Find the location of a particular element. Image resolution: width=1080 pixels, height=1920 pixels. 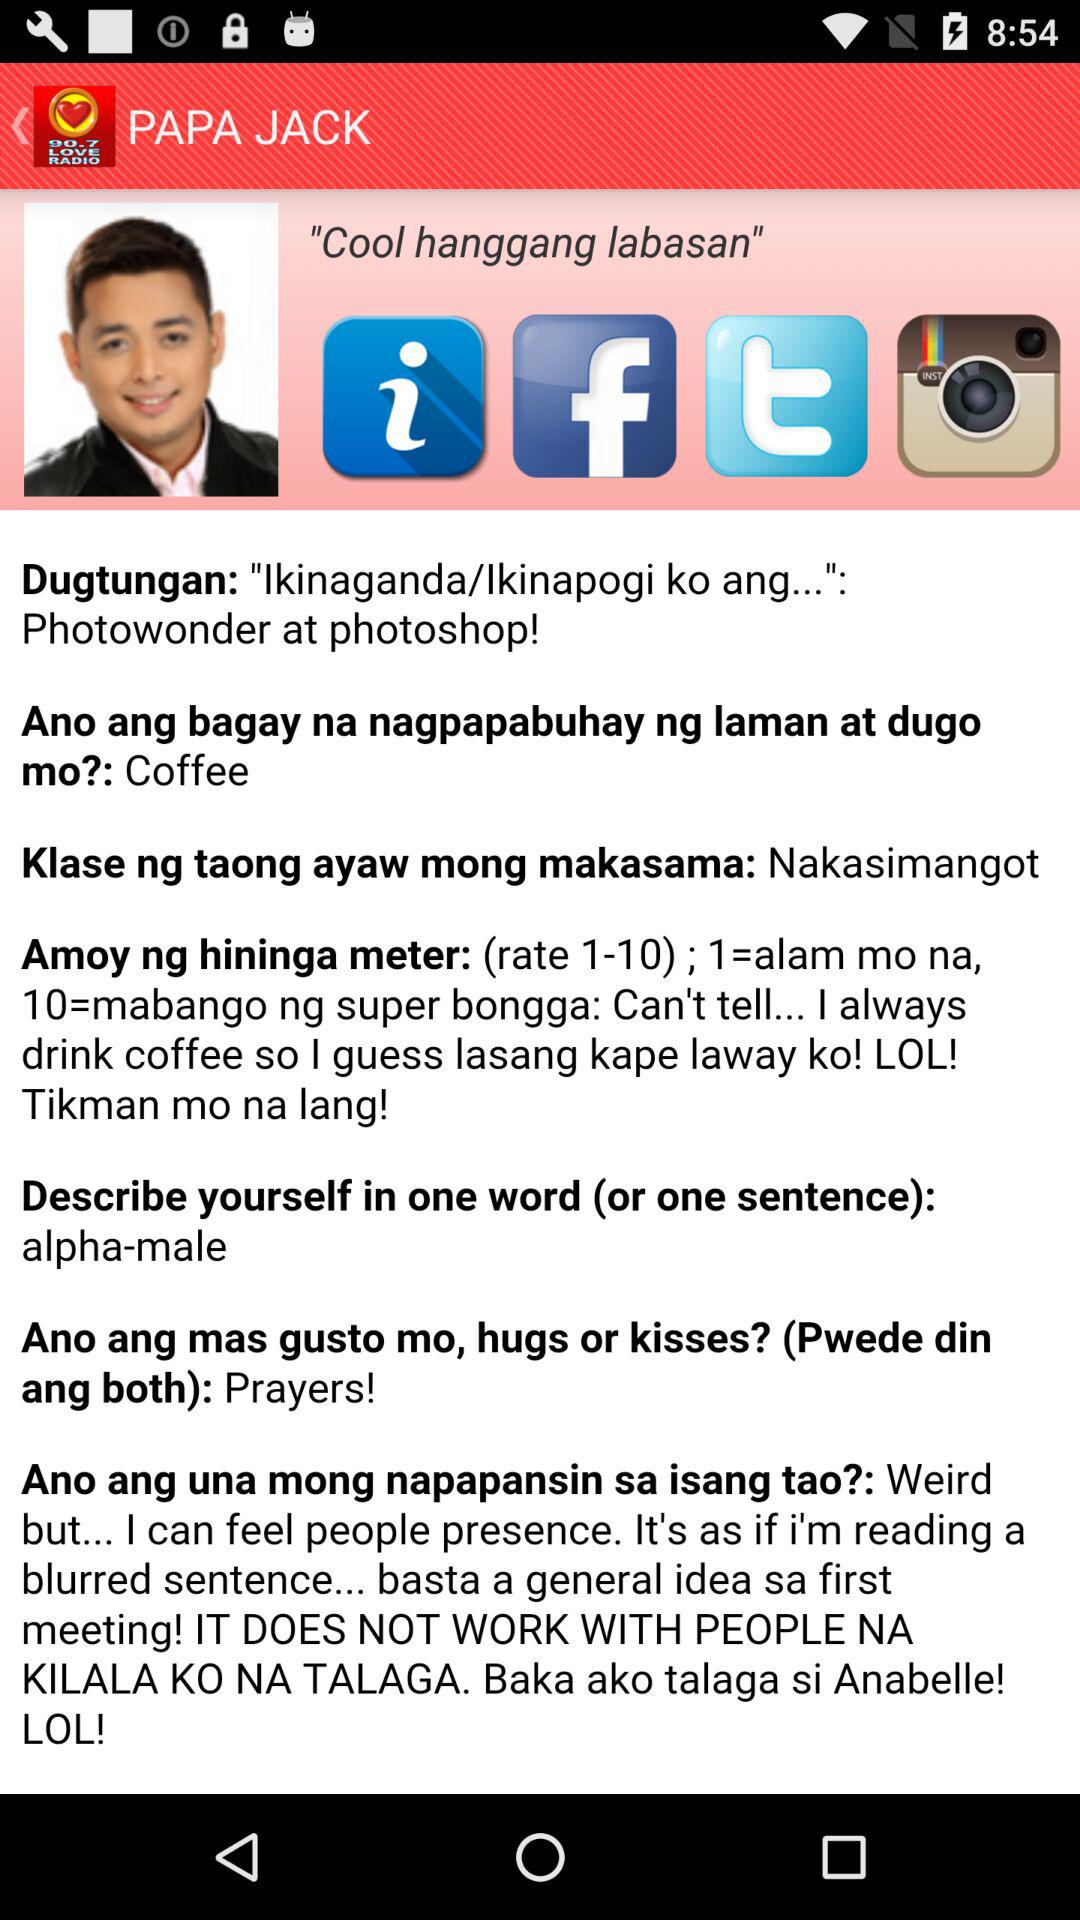

twitter button is located at coordinates (786, 396).